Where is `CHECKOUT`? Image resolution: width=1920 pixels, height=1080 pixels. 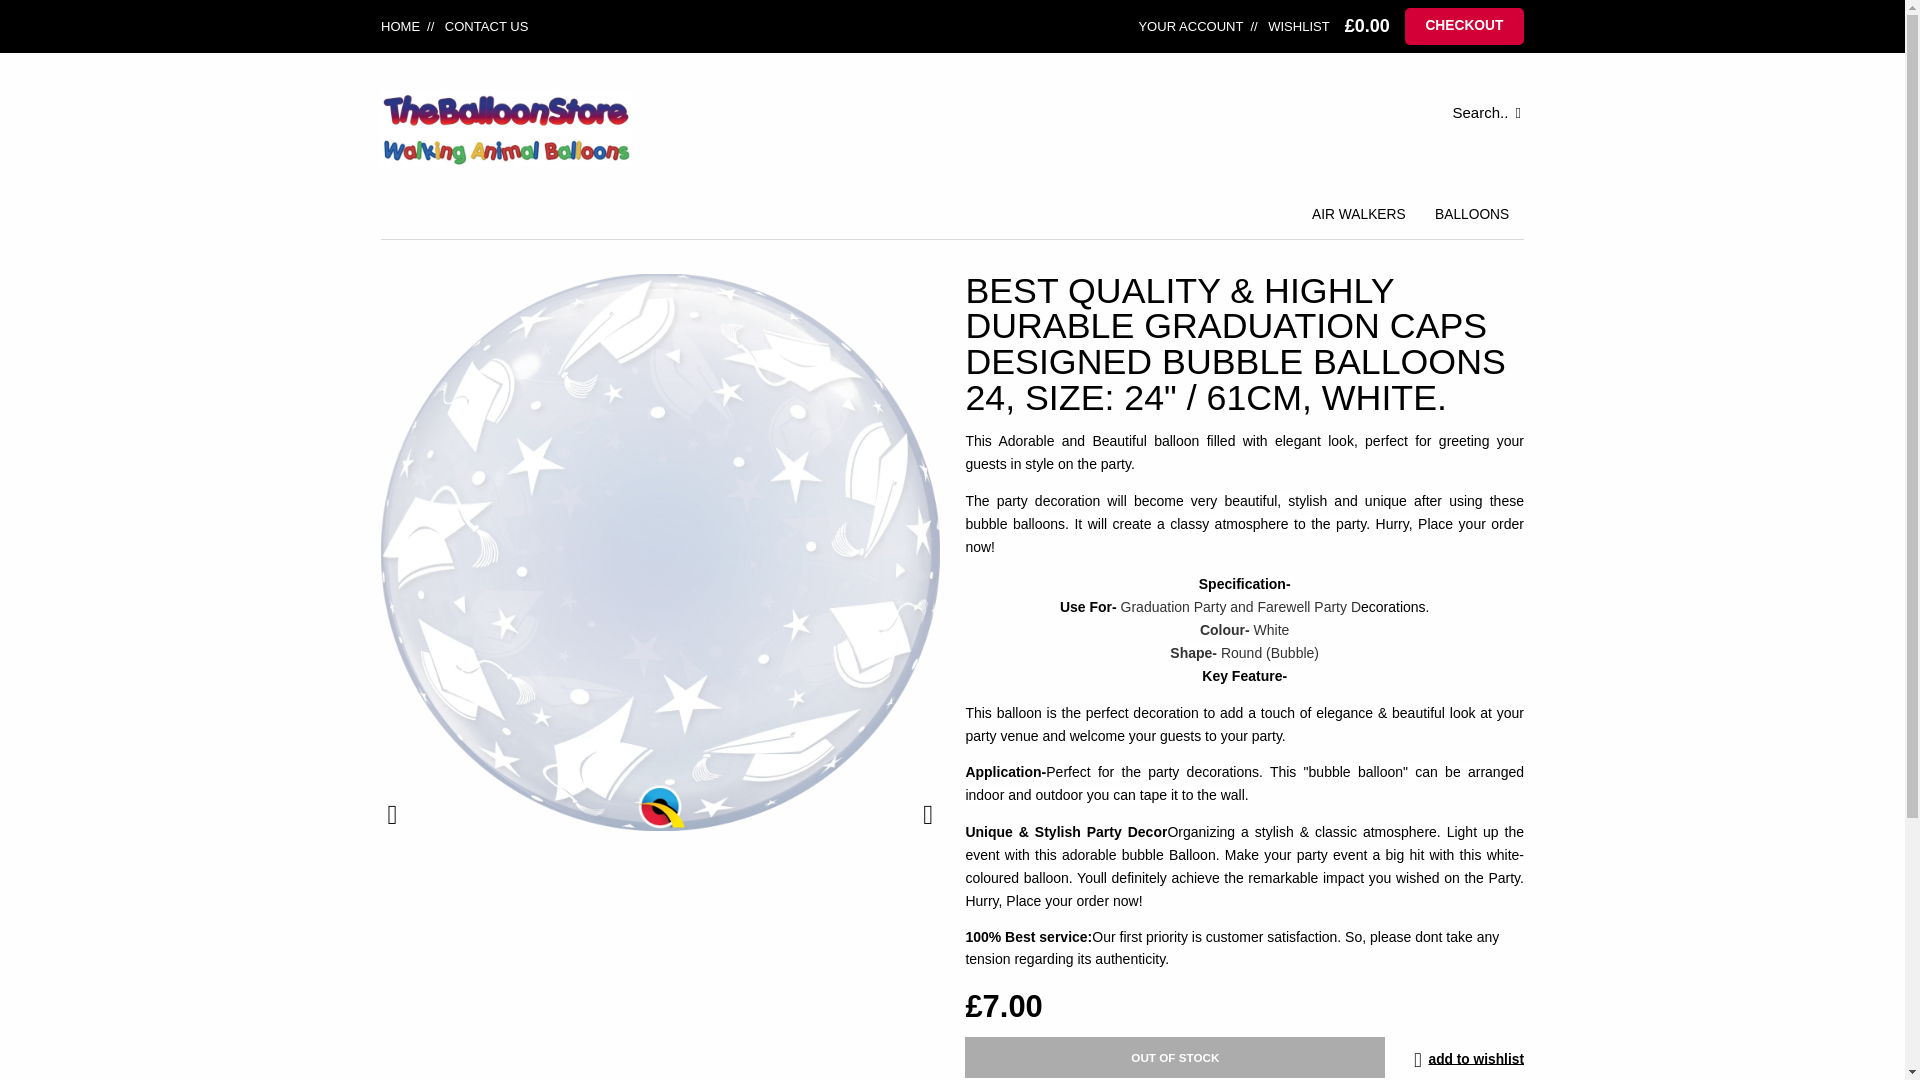 CHECKOUT is located at coordinates (1464, 26).